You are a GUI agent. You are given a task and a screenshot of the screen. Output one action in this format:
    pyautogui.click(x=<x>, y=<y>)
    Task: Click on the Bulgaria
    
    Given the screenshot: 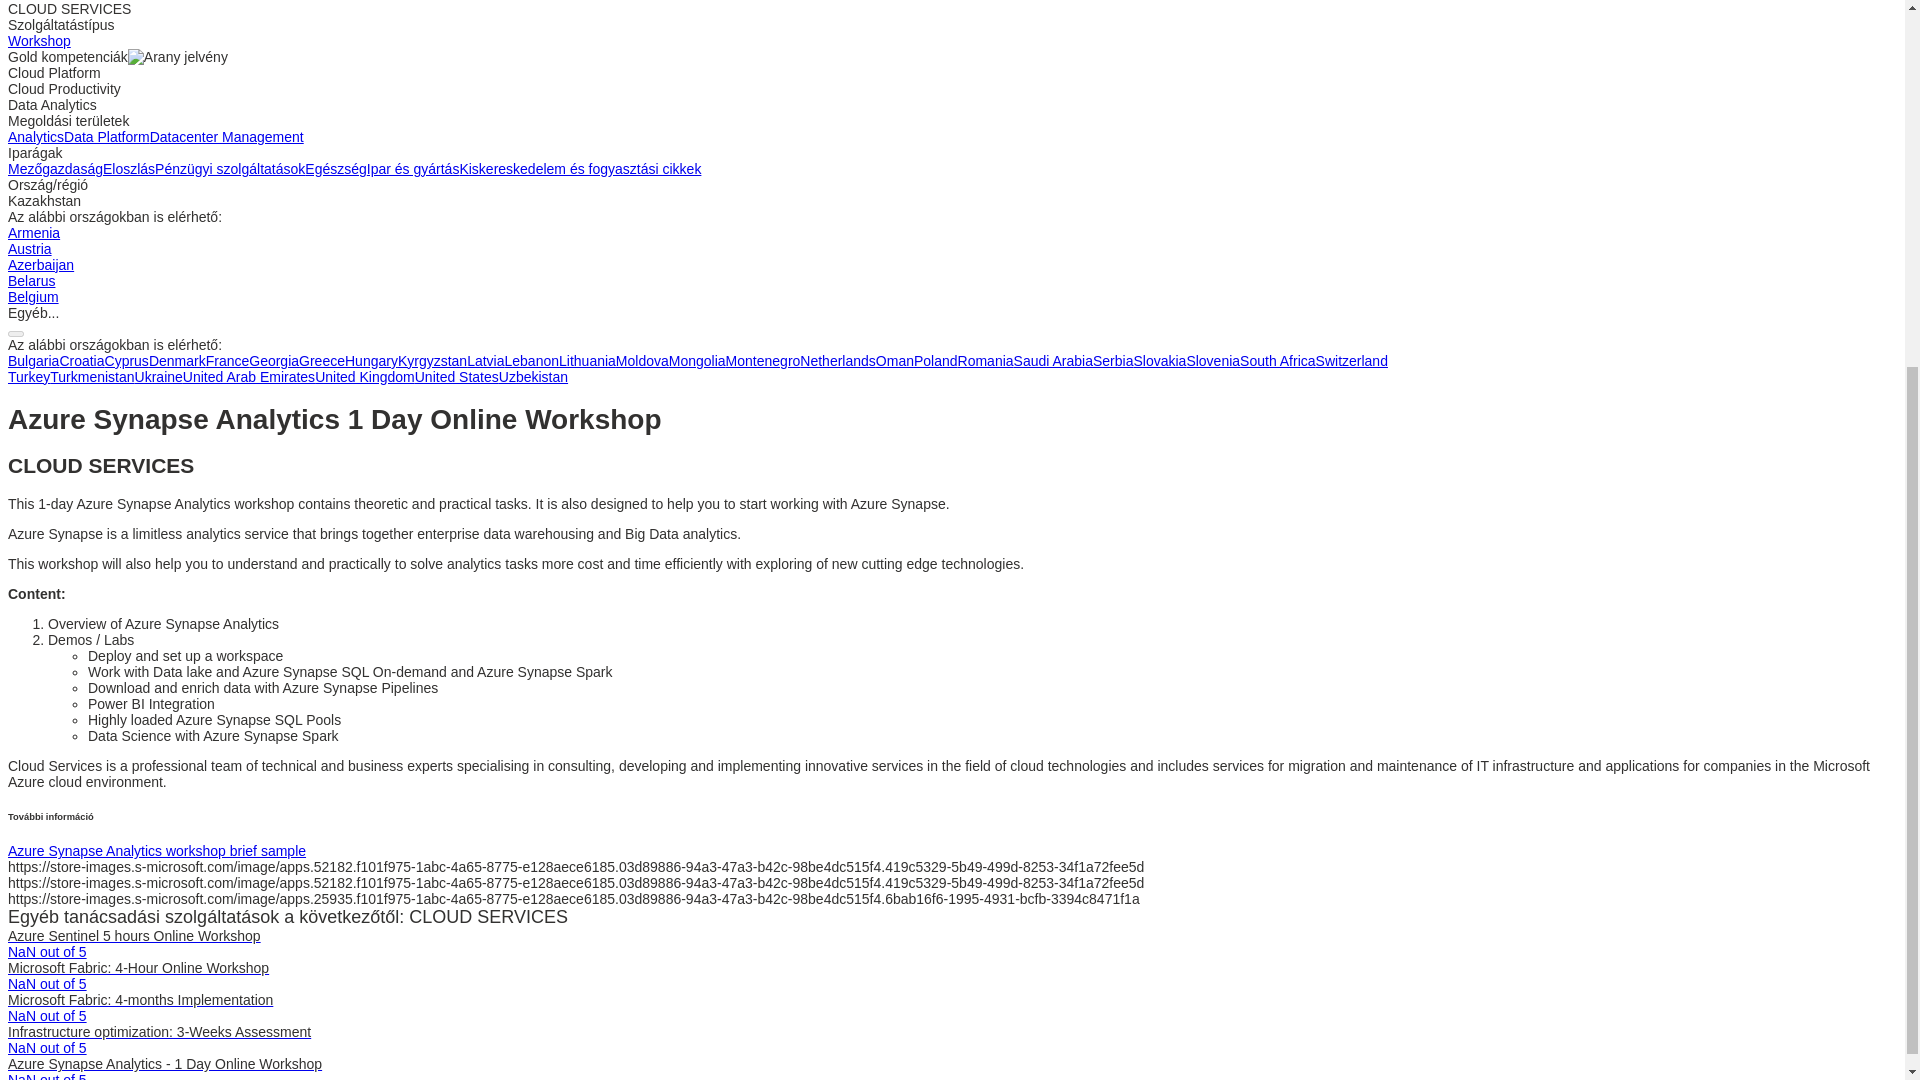 What is the action you would take?
    pyautogui.click(x=33, y=361)
    